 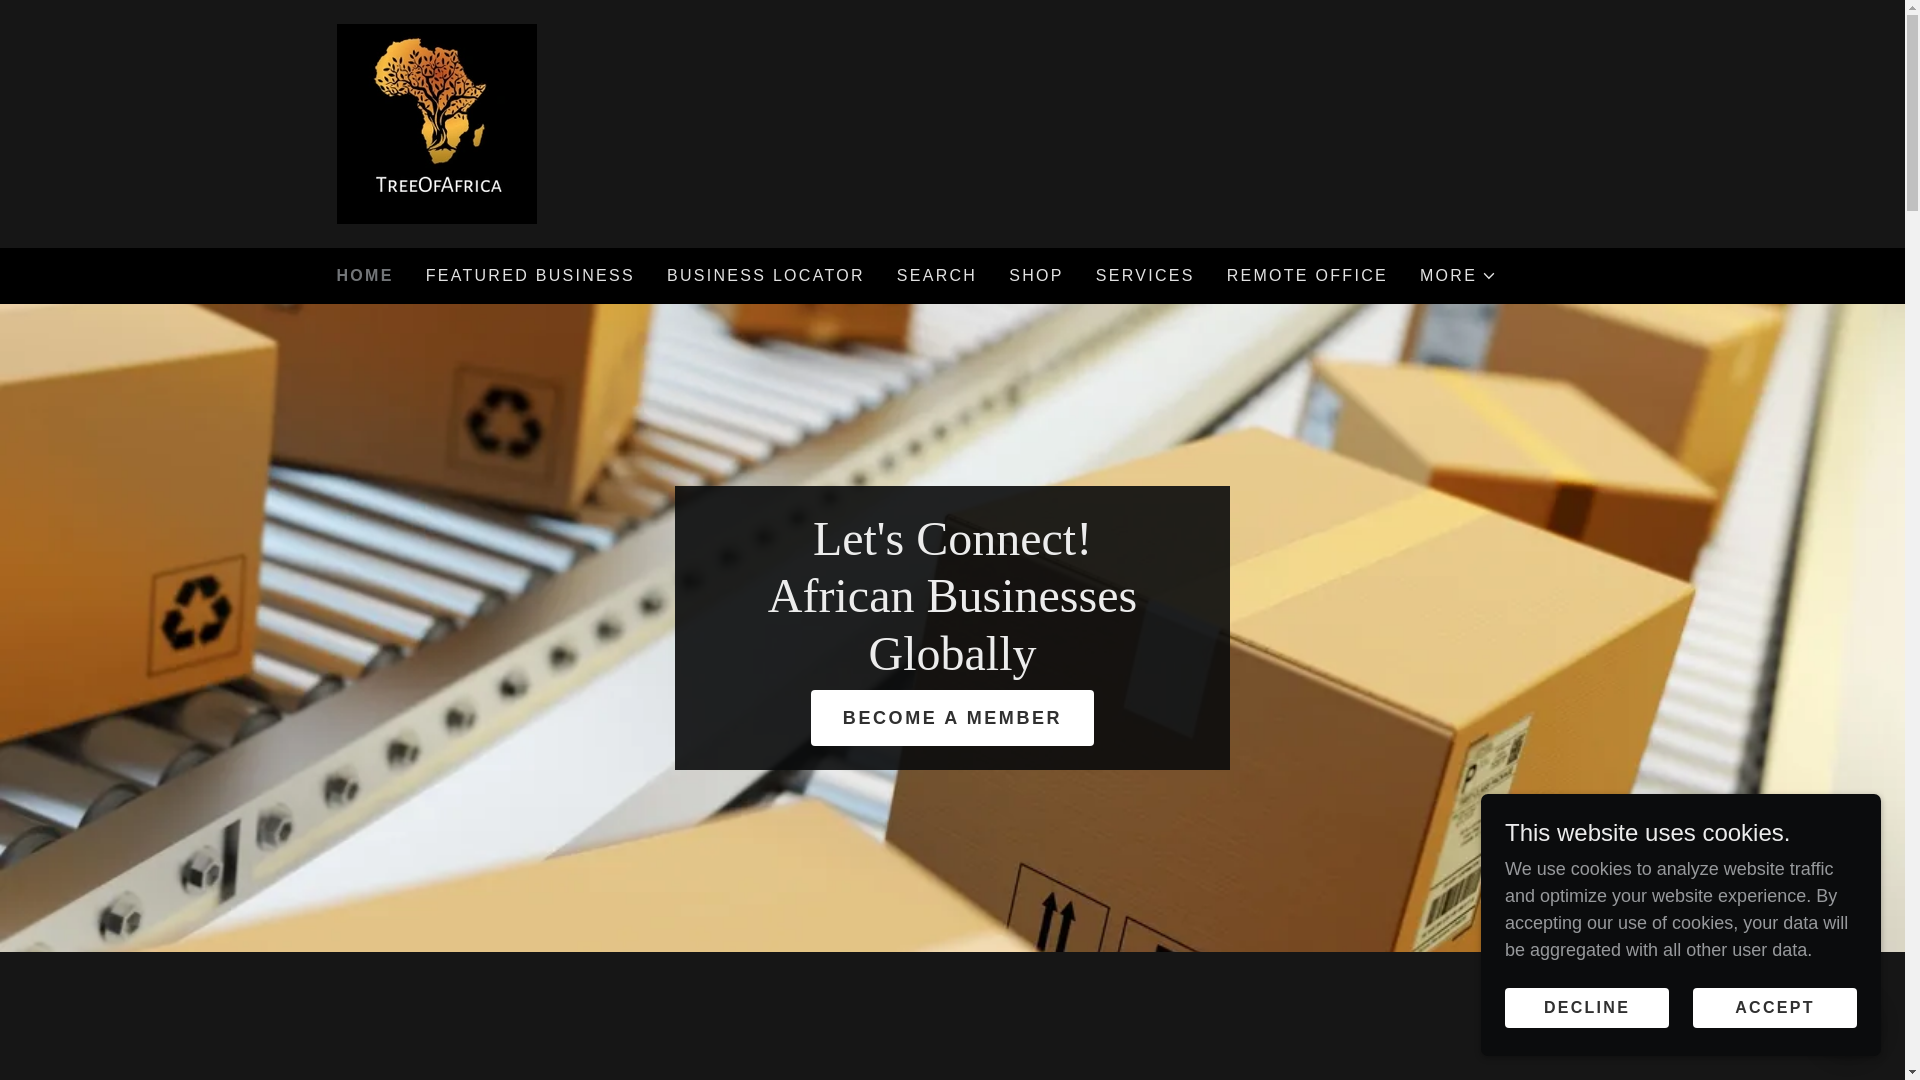 I want to click on Working together to help bridge the divide , so click(x=436, y=122).